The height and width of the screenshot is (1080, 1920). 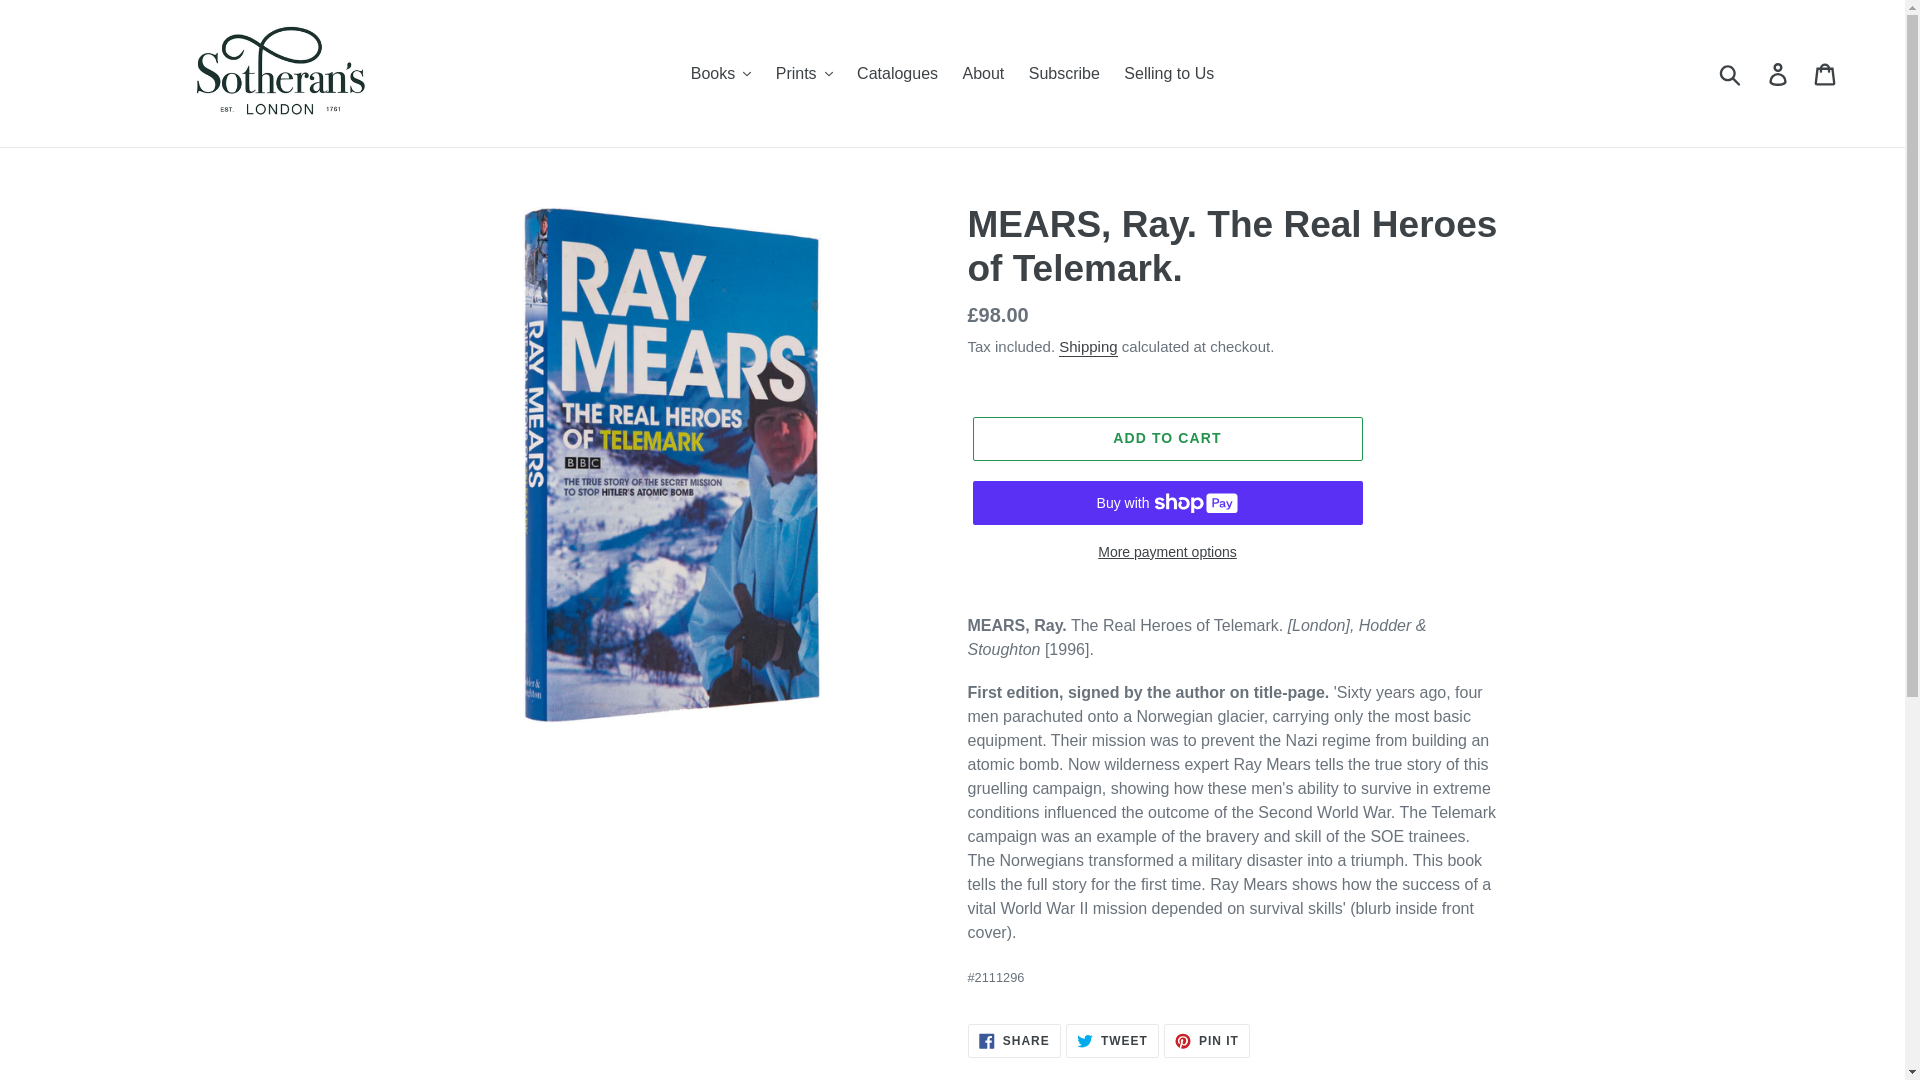 I want to click on Cart, so click(x=1826, y=72).